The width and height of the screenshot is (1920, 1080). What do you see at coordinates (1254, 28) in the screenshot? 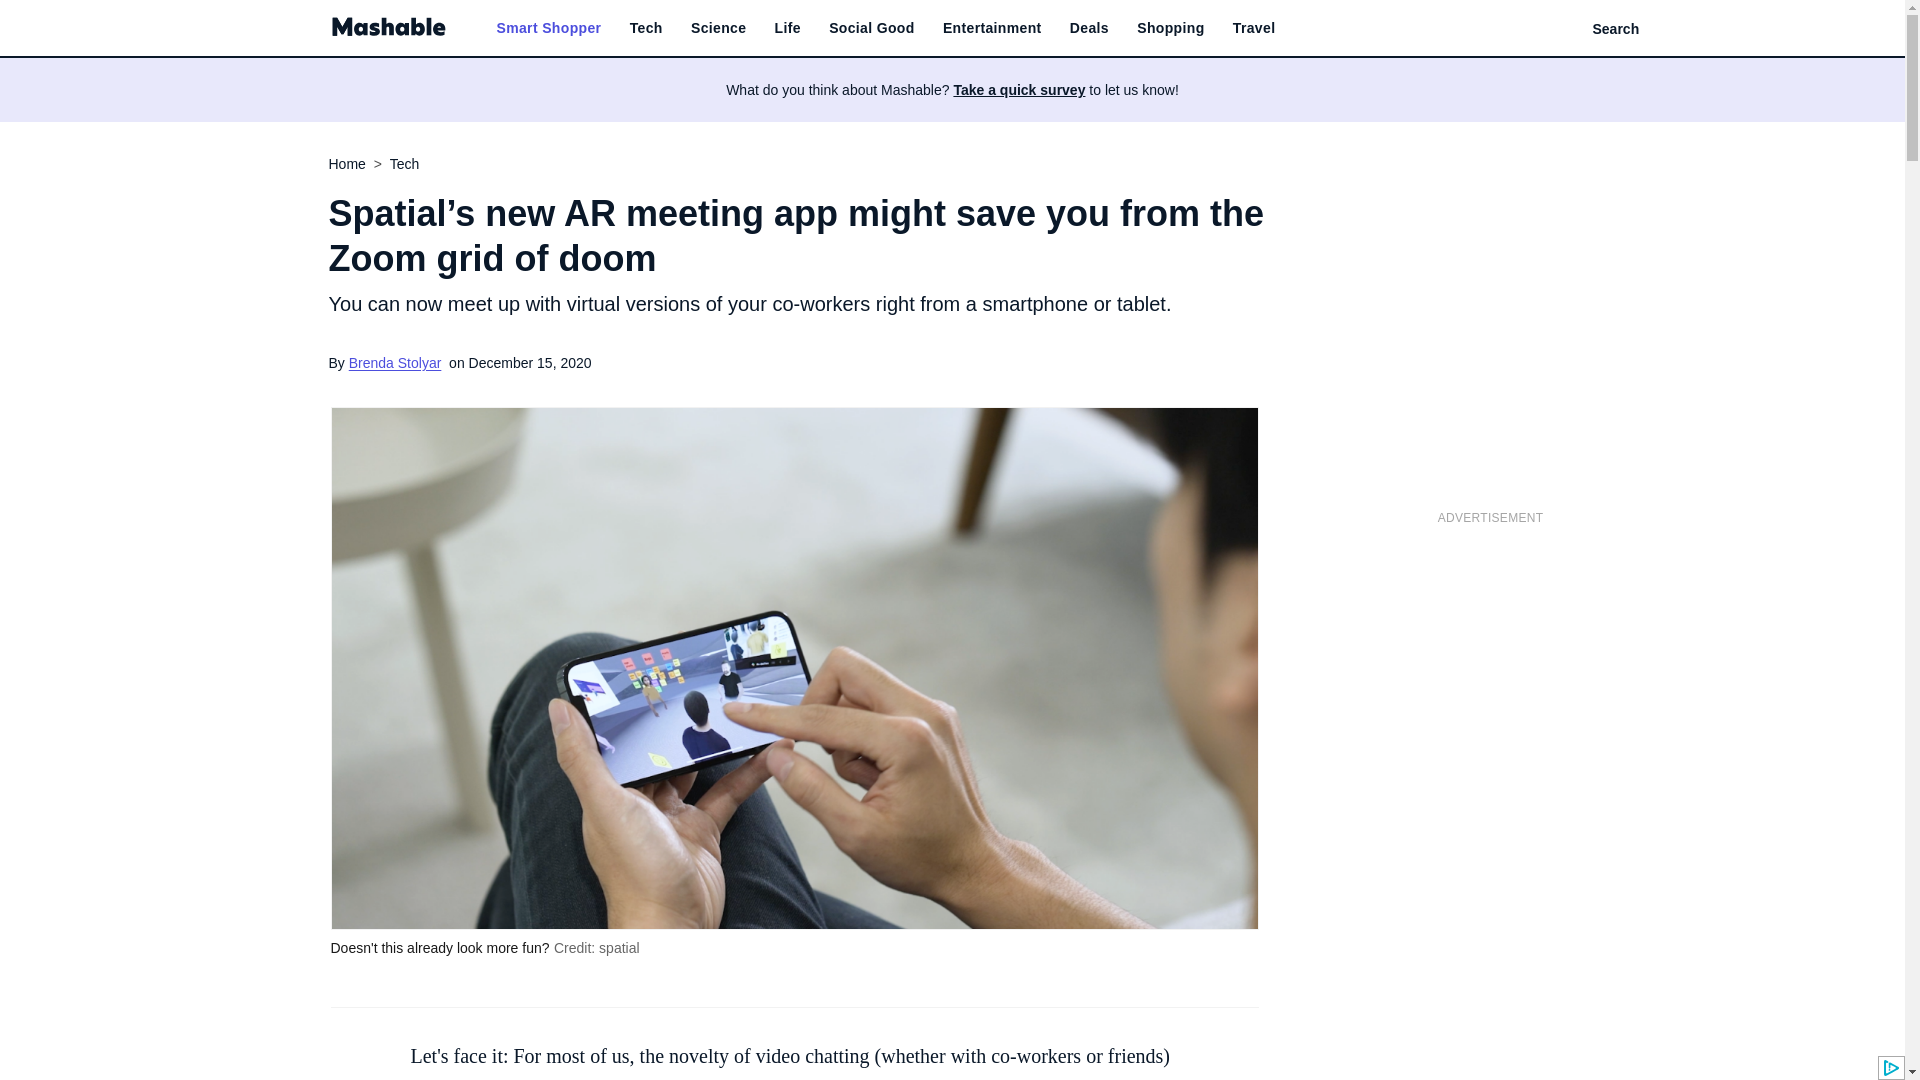
I see `Travel` at bounding box center [1254, 28].